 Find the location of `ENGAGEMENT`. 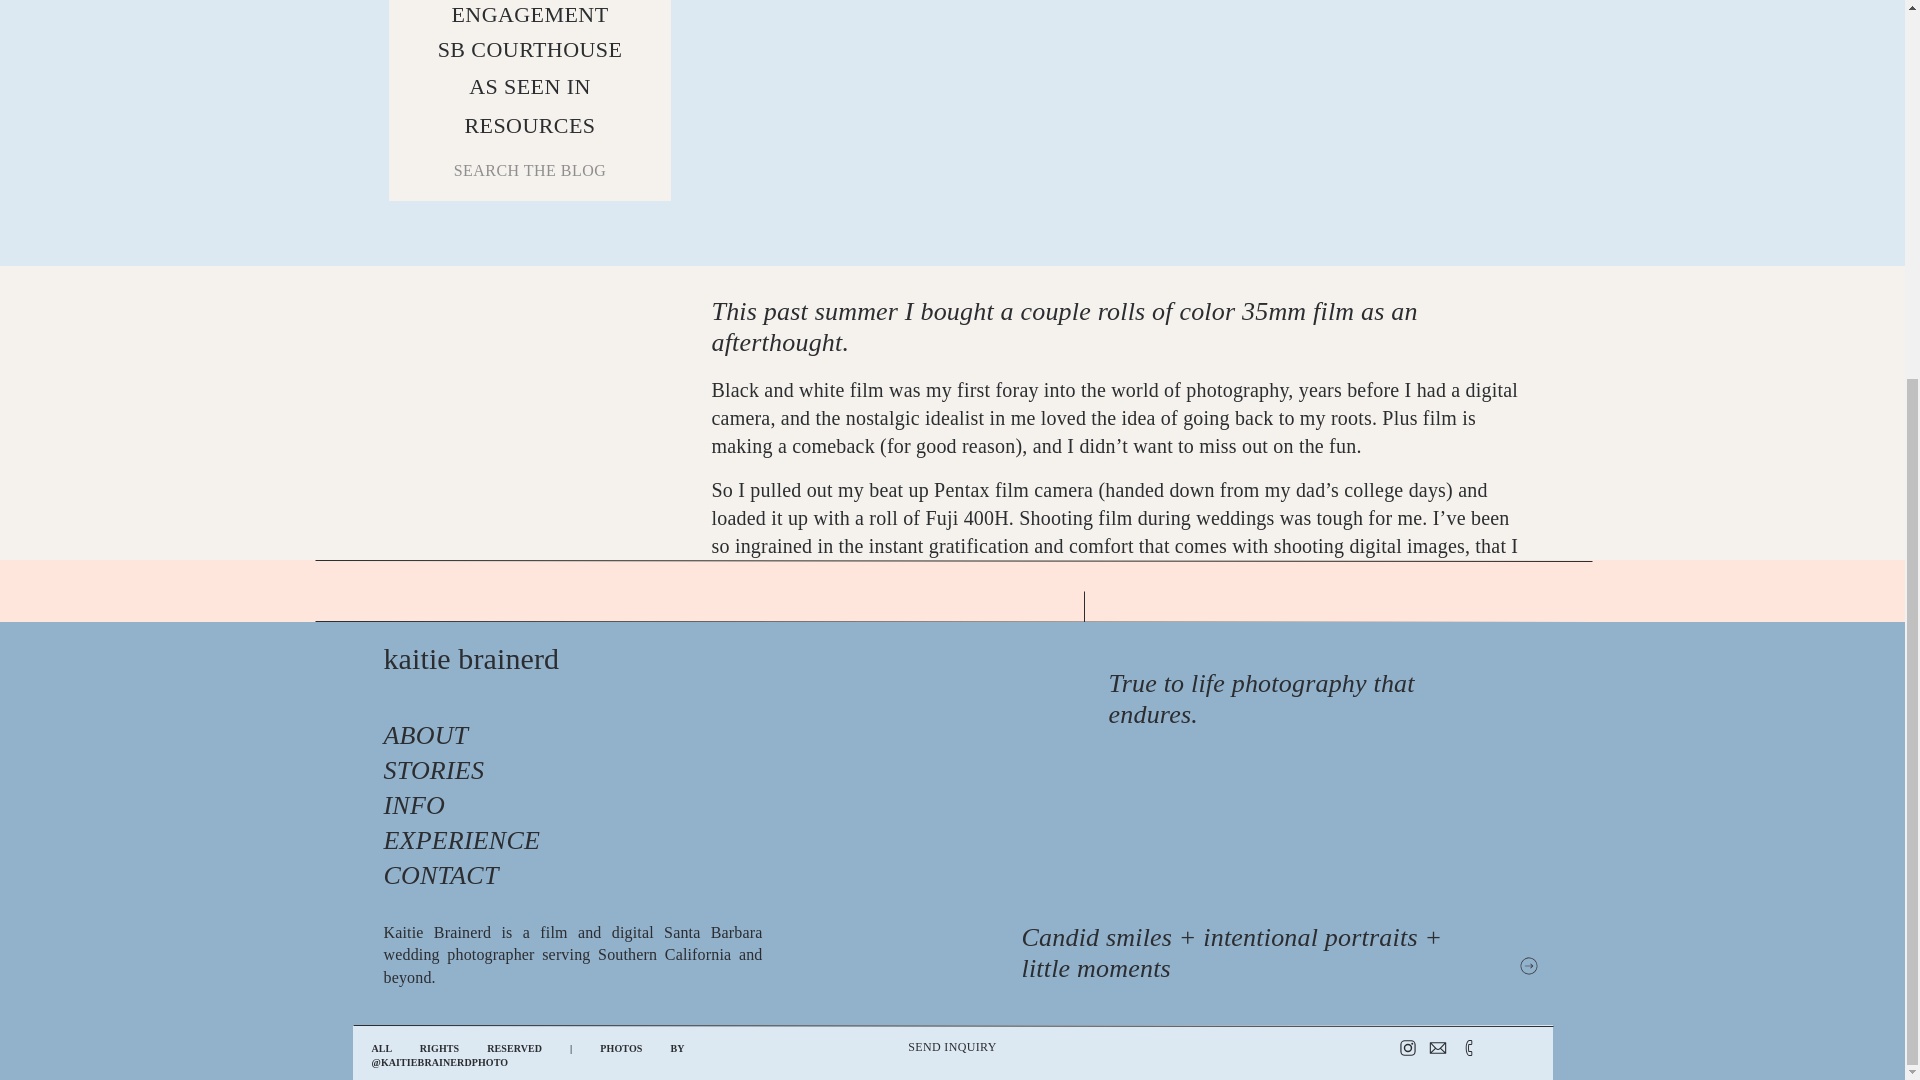

ENGAGEMENT is located at coordinates (530, 16).